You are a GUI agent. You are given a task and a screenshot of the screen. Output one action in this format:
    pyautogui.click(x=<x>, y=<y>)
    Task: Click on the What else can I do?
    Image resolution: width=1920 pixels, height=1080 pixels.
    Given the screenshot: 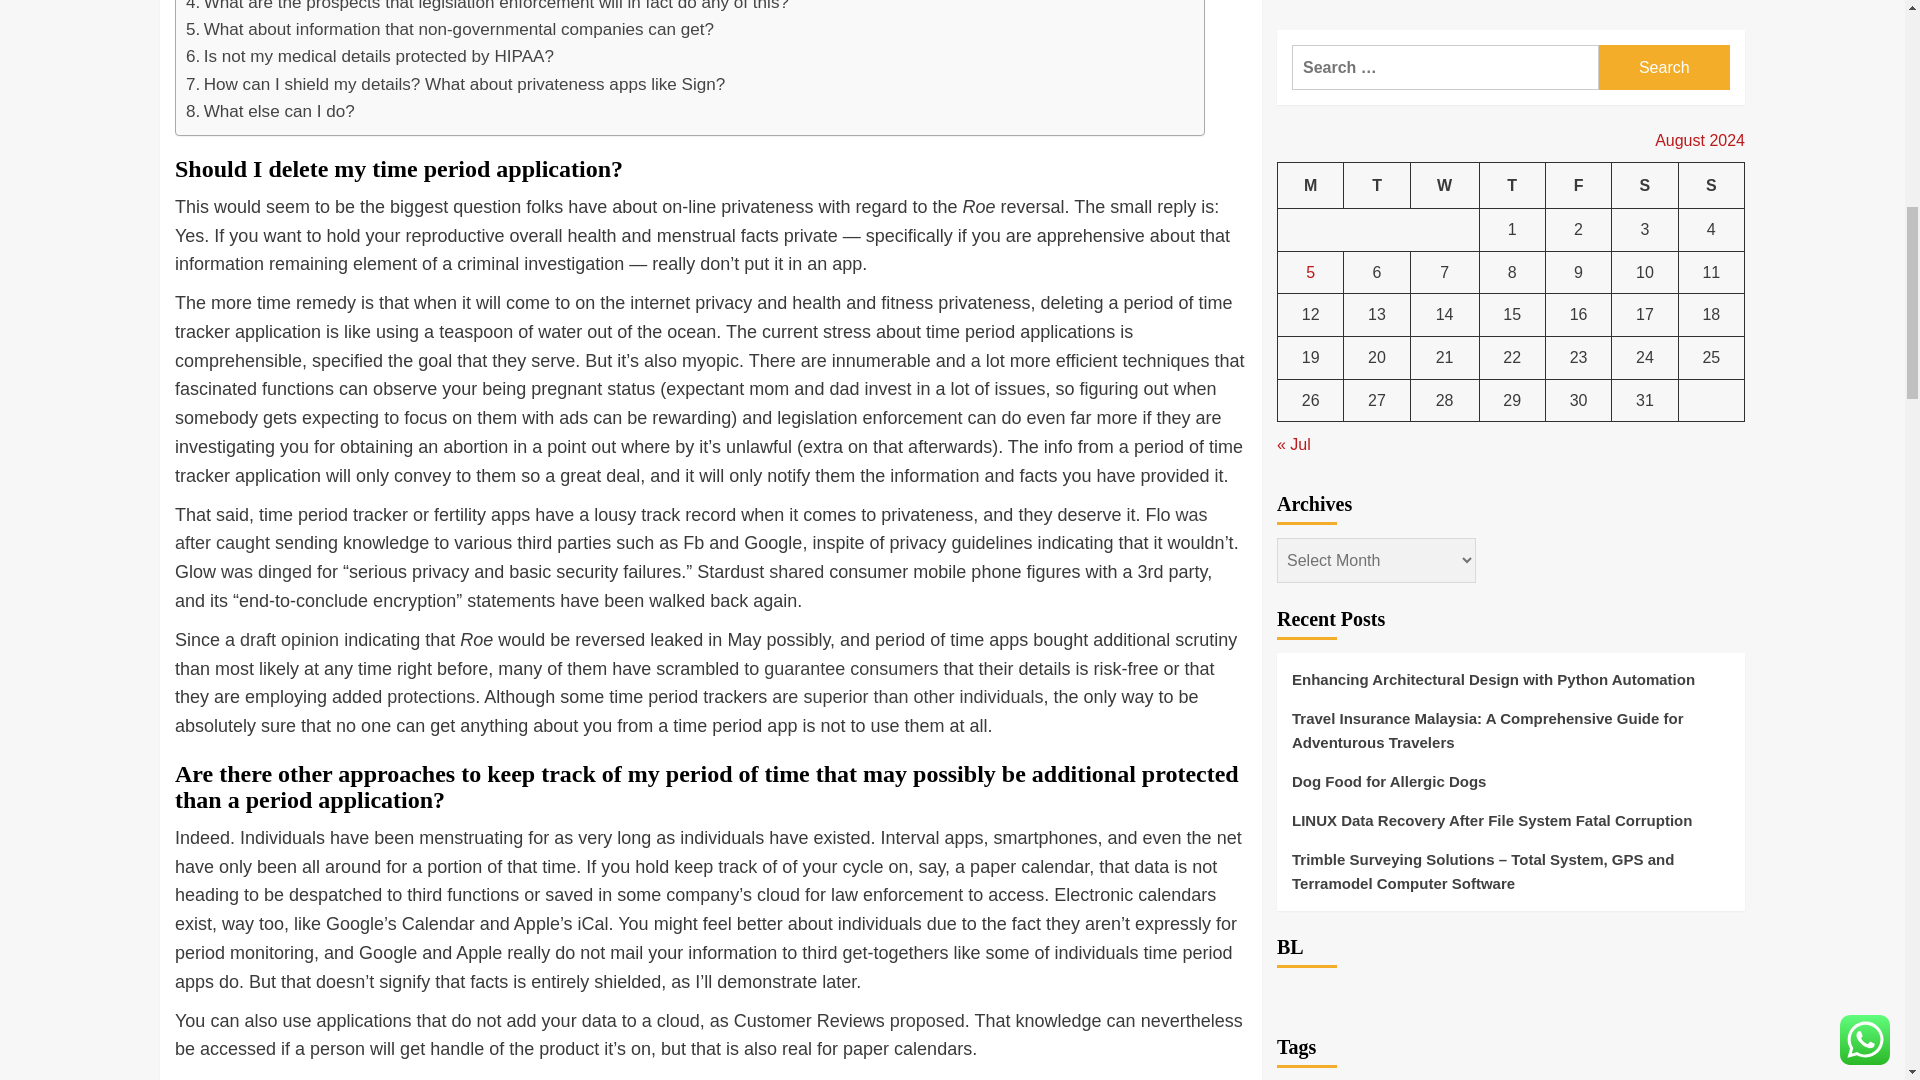 What is the action you would take?
    pyautogui.click(x=270, y=112)
    